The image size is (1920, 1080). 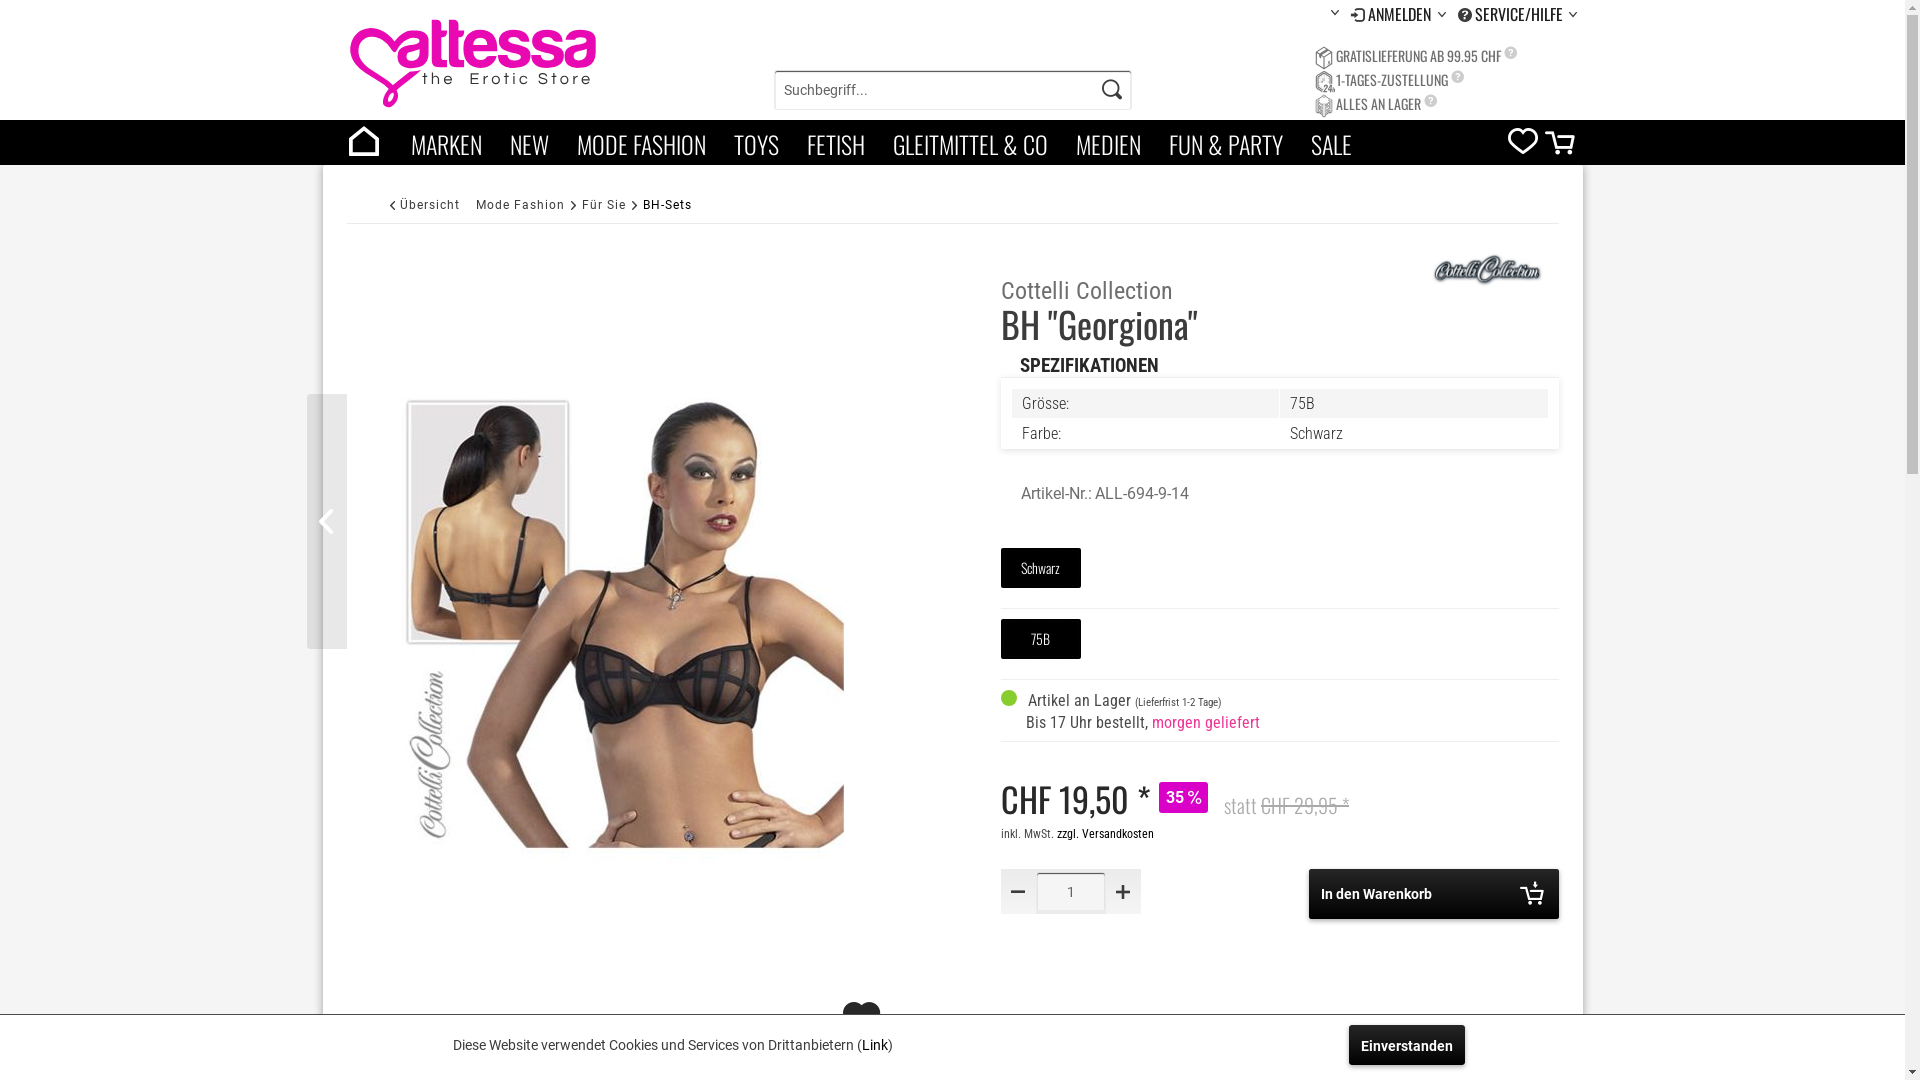 What do you see at coordinates (1433, 894) in the screenshot?
I see `In den Warenkorb` at bounding box center [1433, 894].